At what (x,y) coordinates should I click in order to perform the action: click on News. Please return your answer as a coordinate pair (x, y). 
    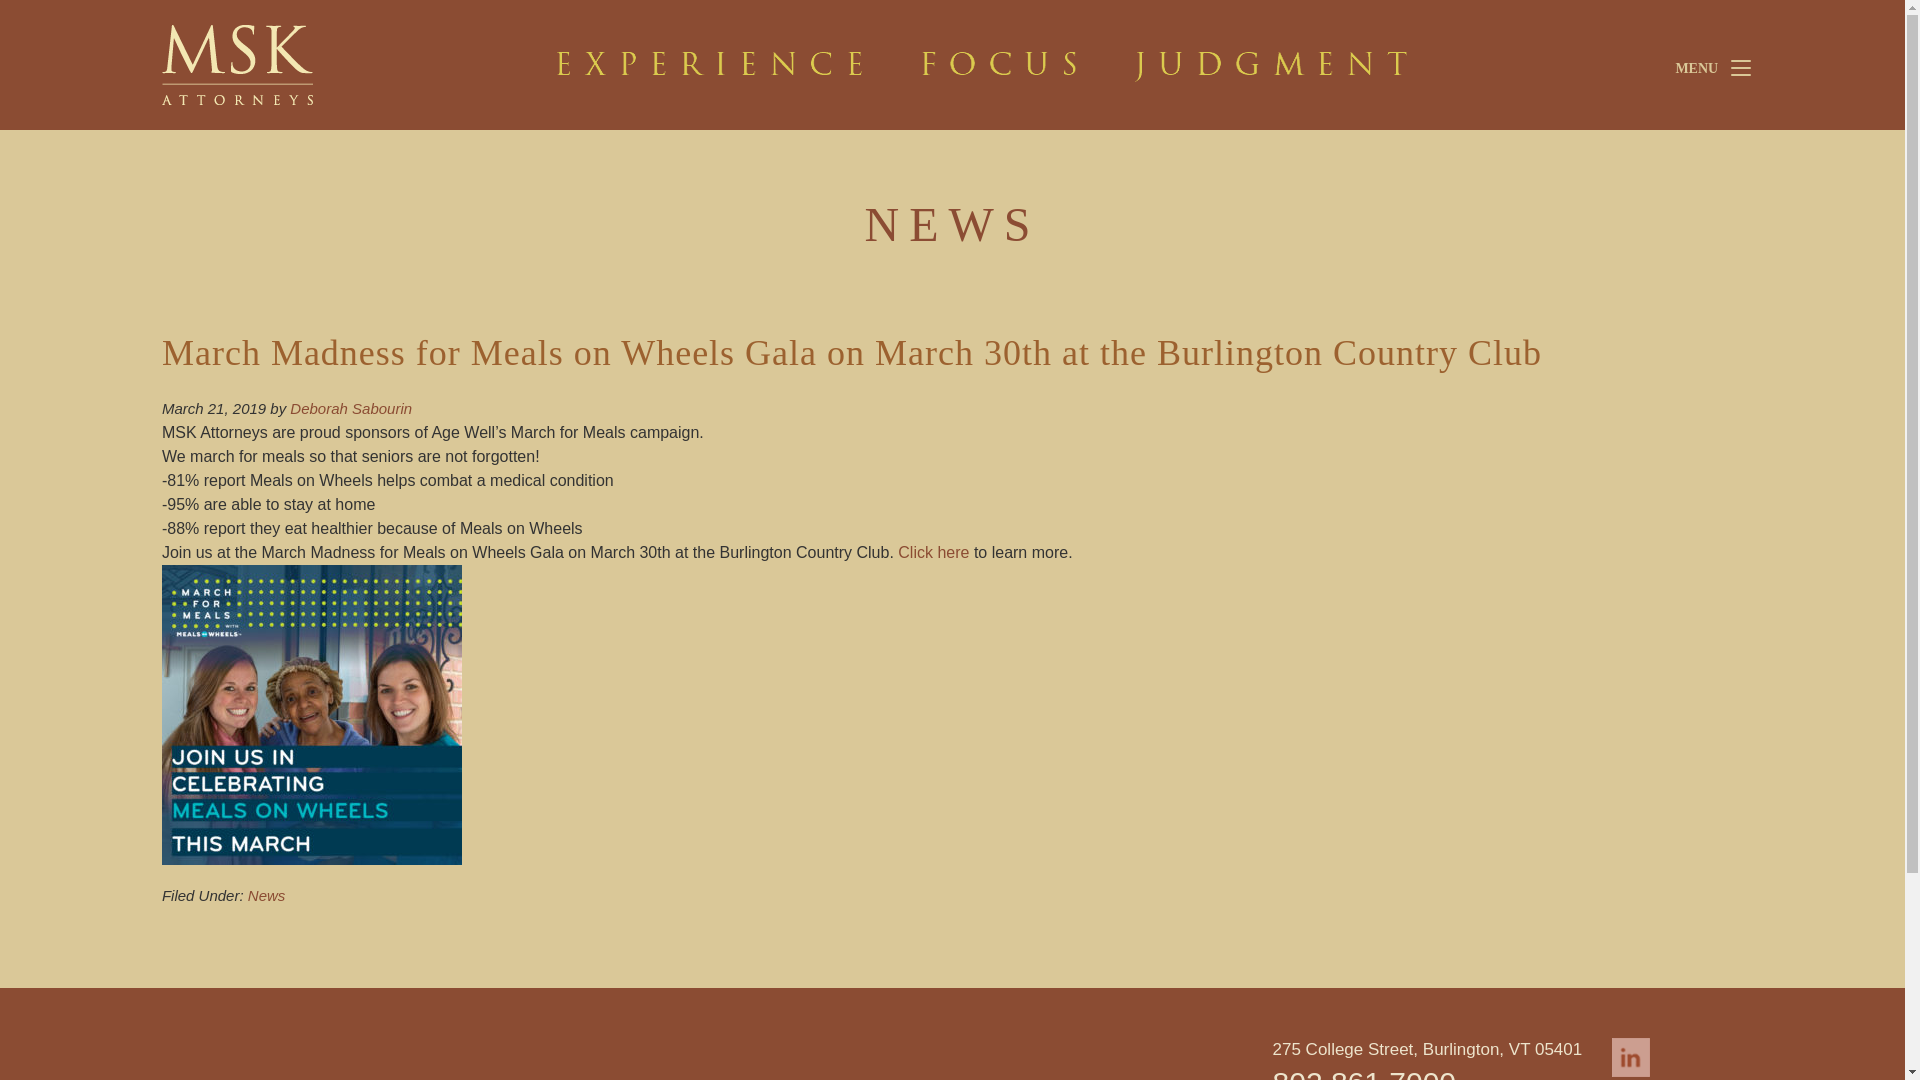
    Looking at the image, I should click on (266, 894).